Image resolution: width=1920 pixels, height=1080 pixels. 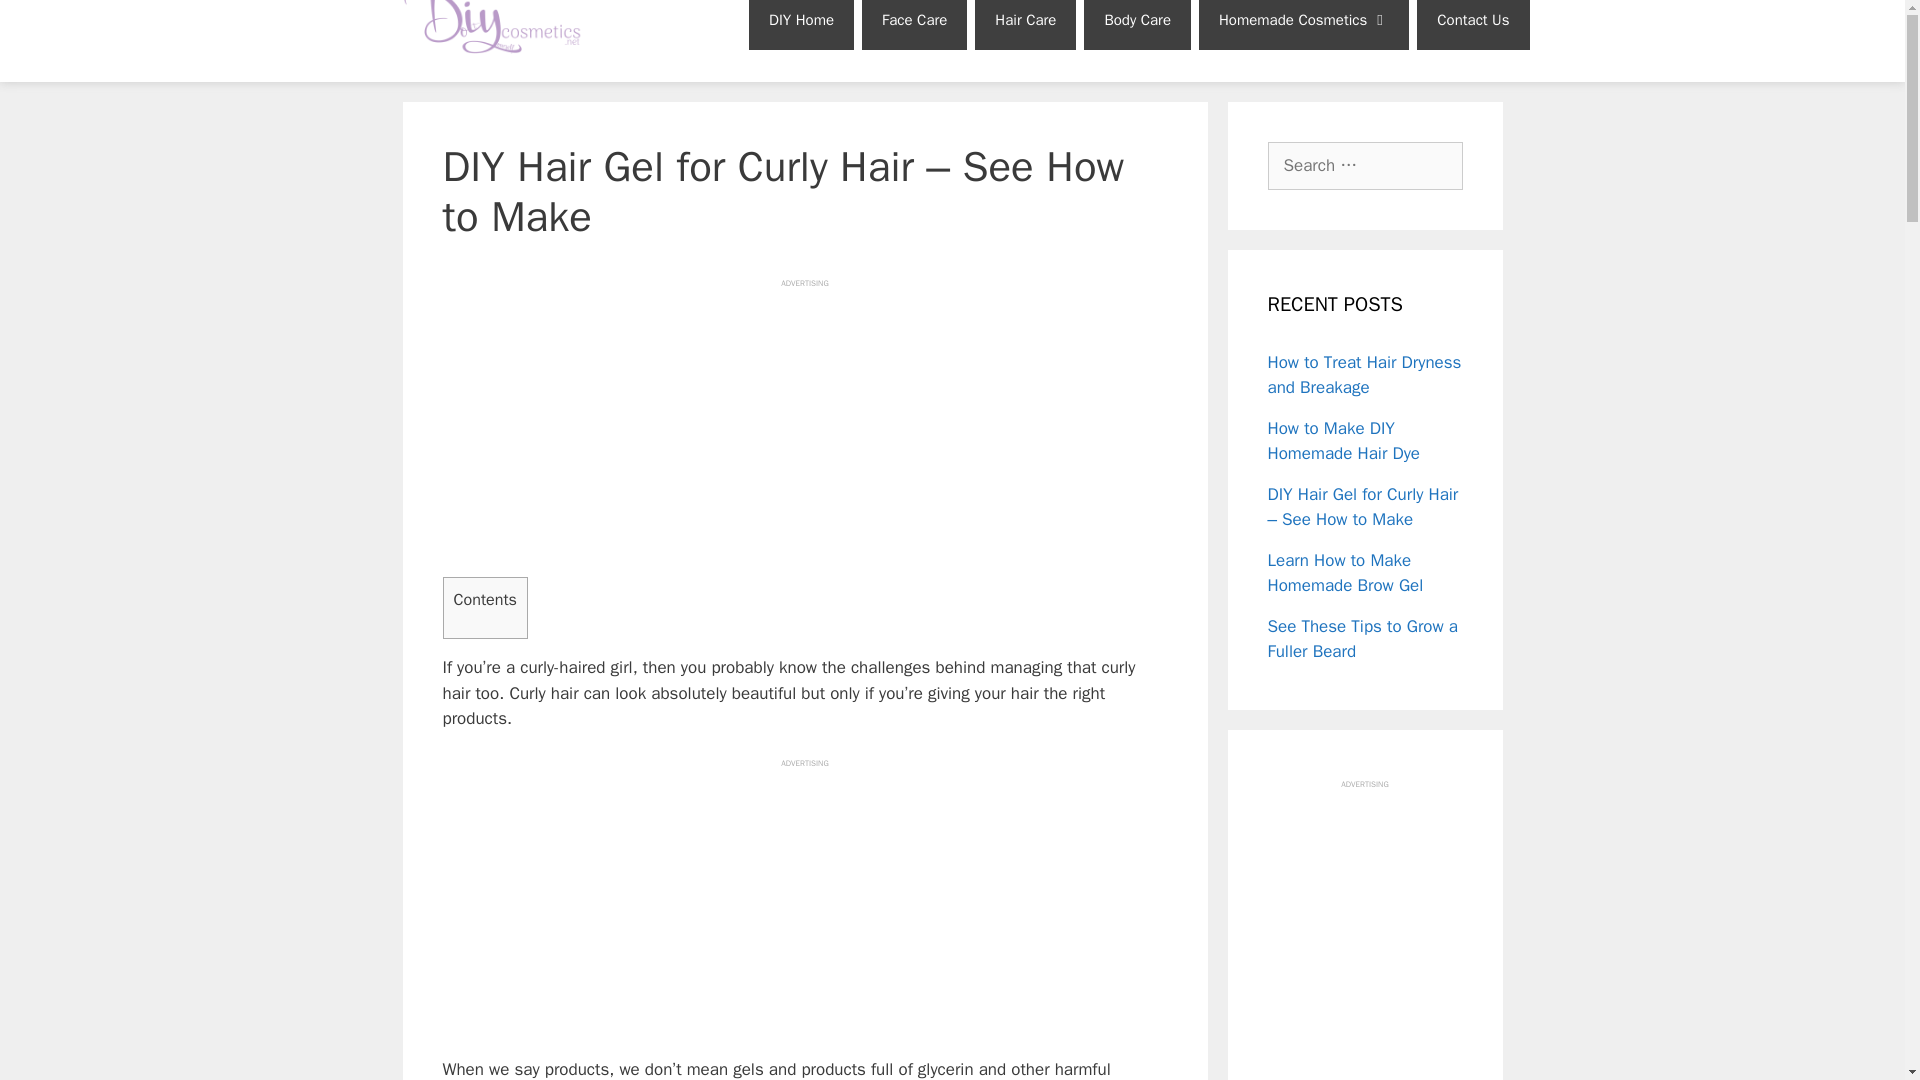 I want to click on DIY Home, so click(x=801, y=24).